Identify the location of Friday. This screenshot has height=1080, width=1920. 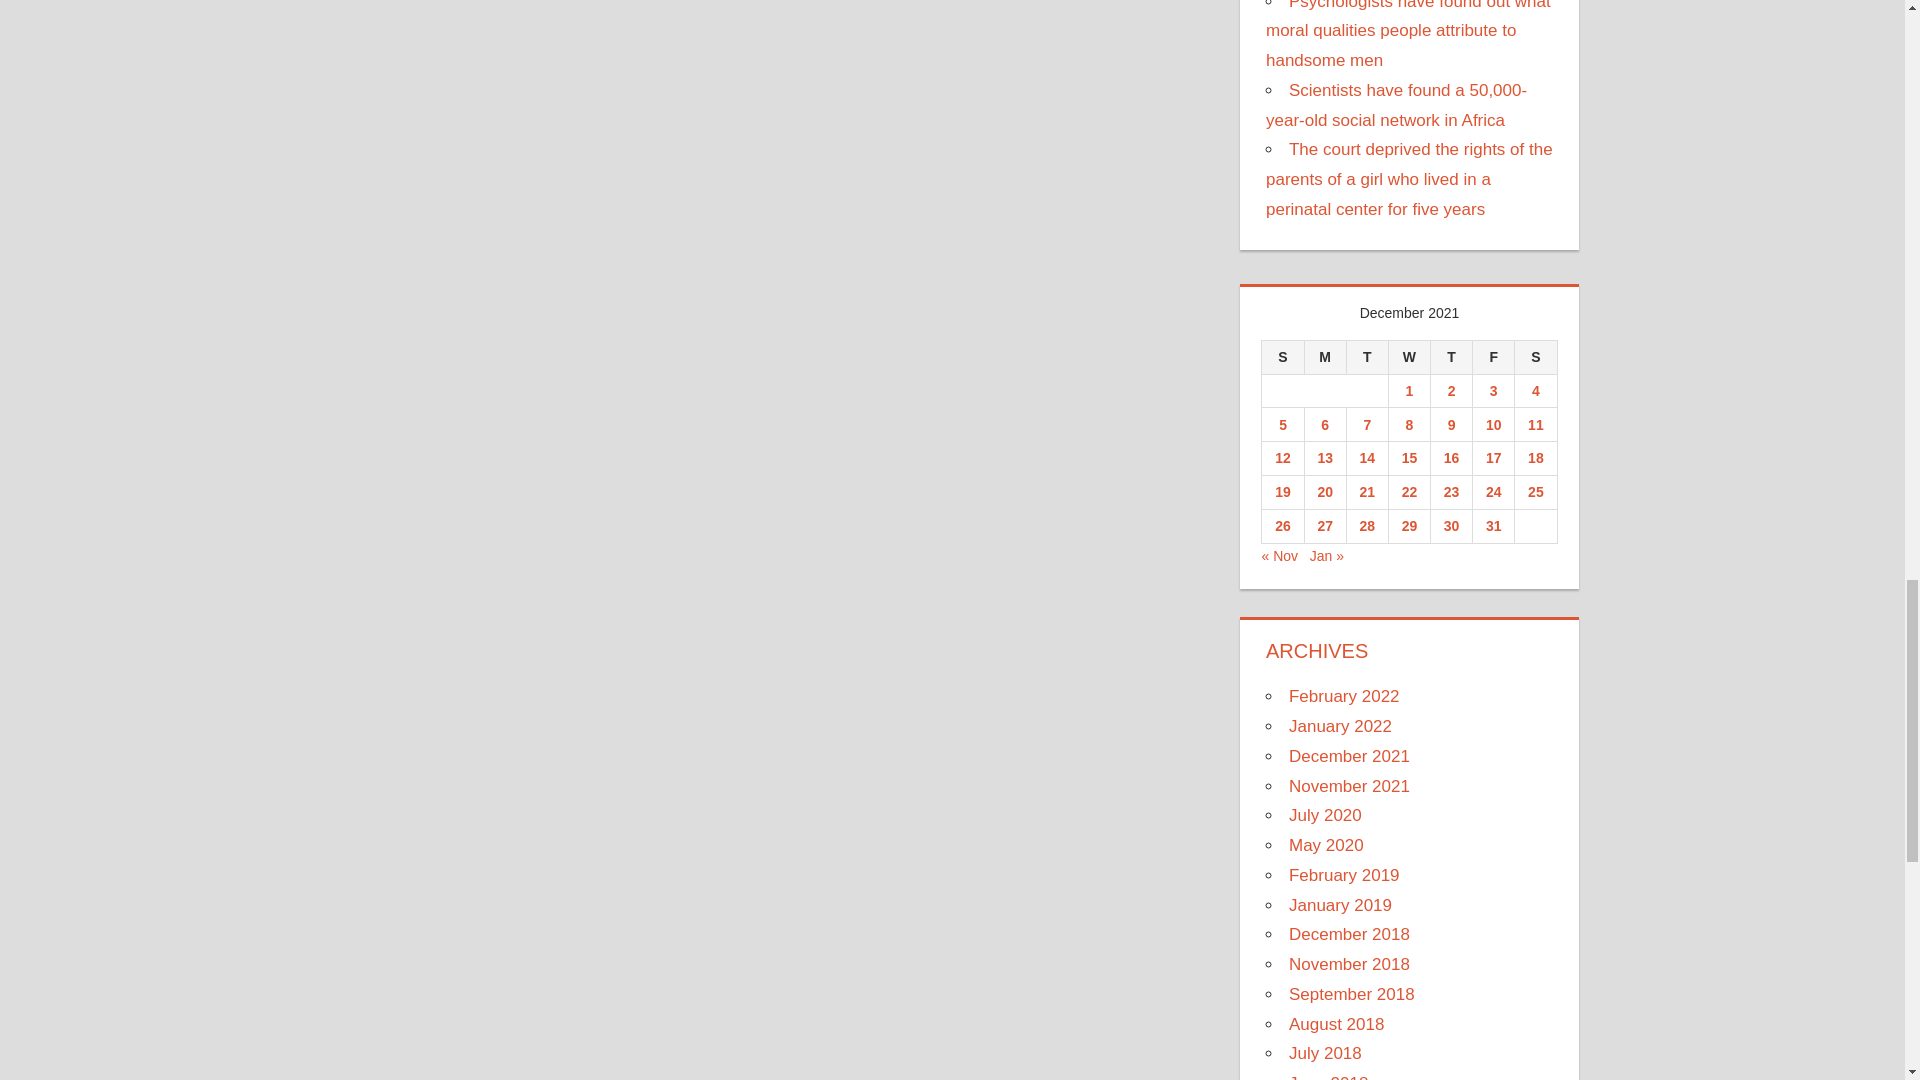
(1493, 356).